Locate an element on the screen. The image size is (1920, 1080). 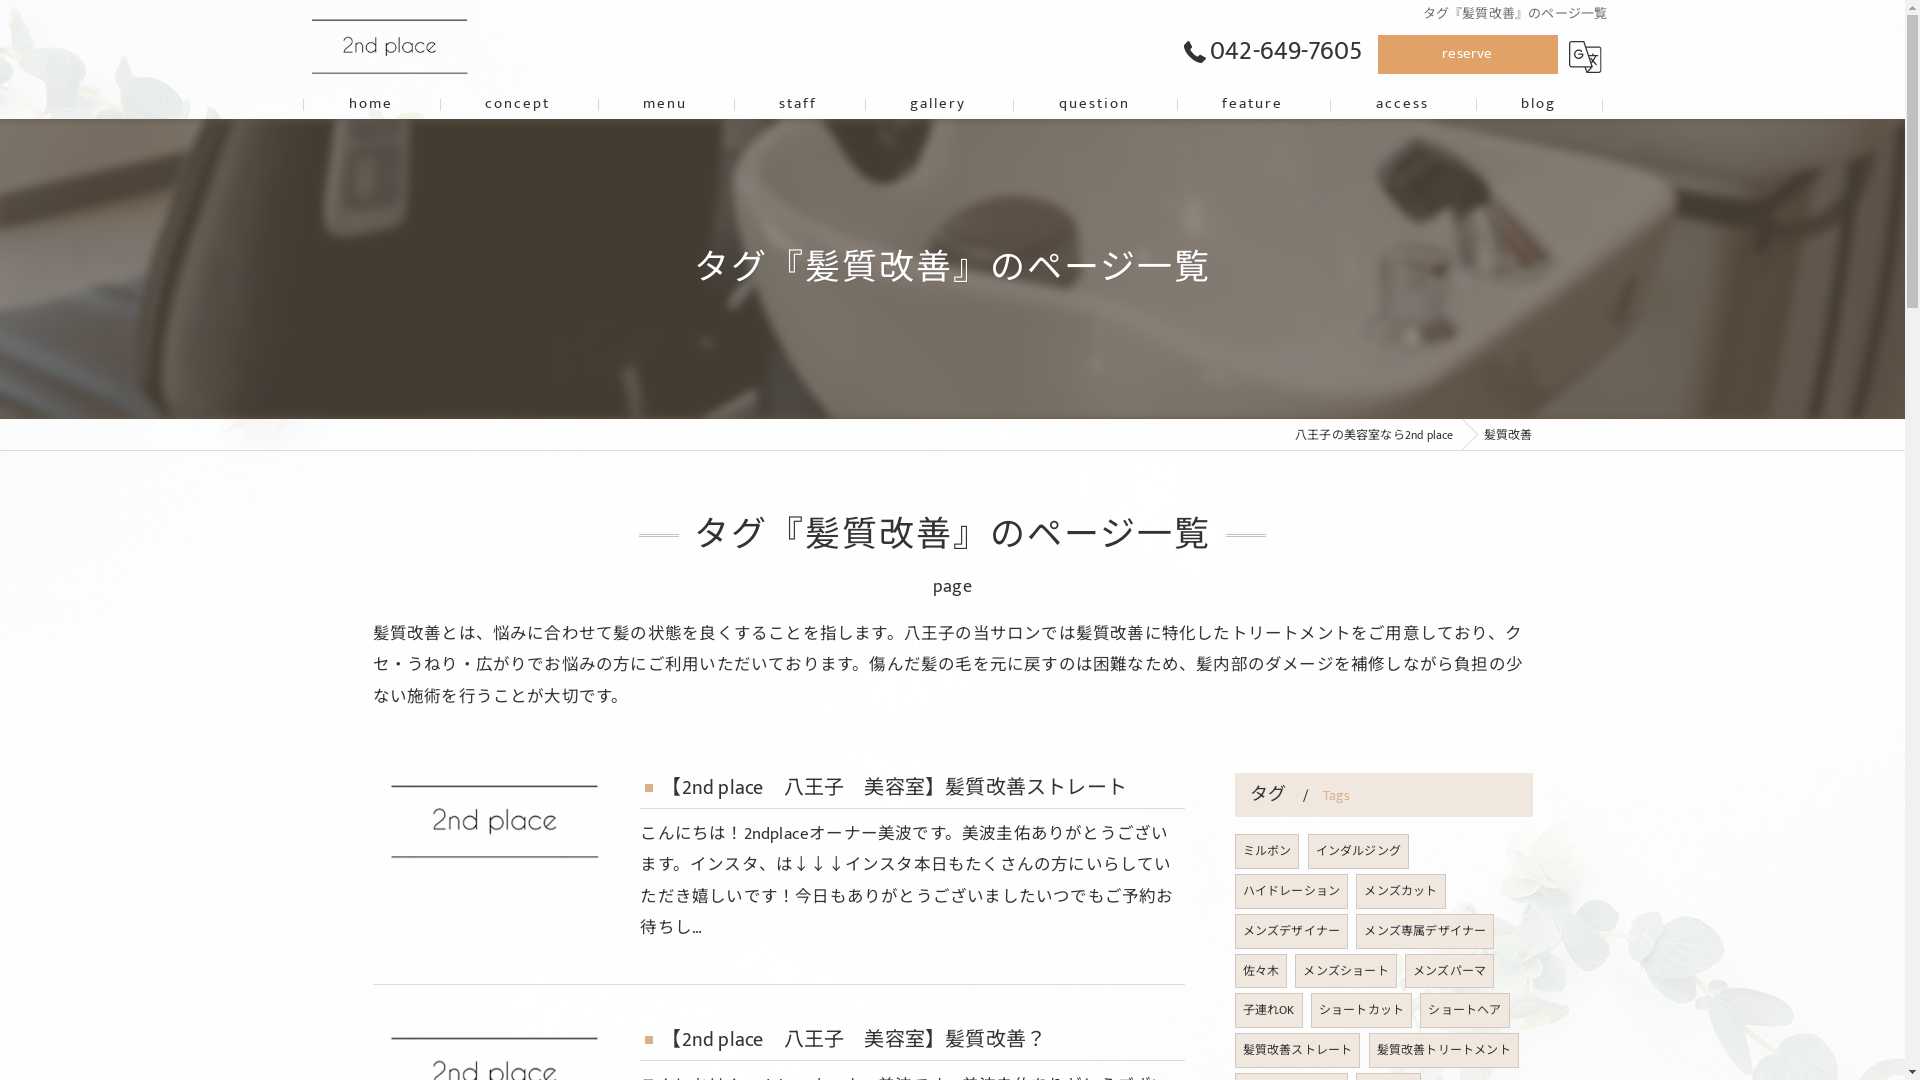
gallery is located at coordinates (938, 104).